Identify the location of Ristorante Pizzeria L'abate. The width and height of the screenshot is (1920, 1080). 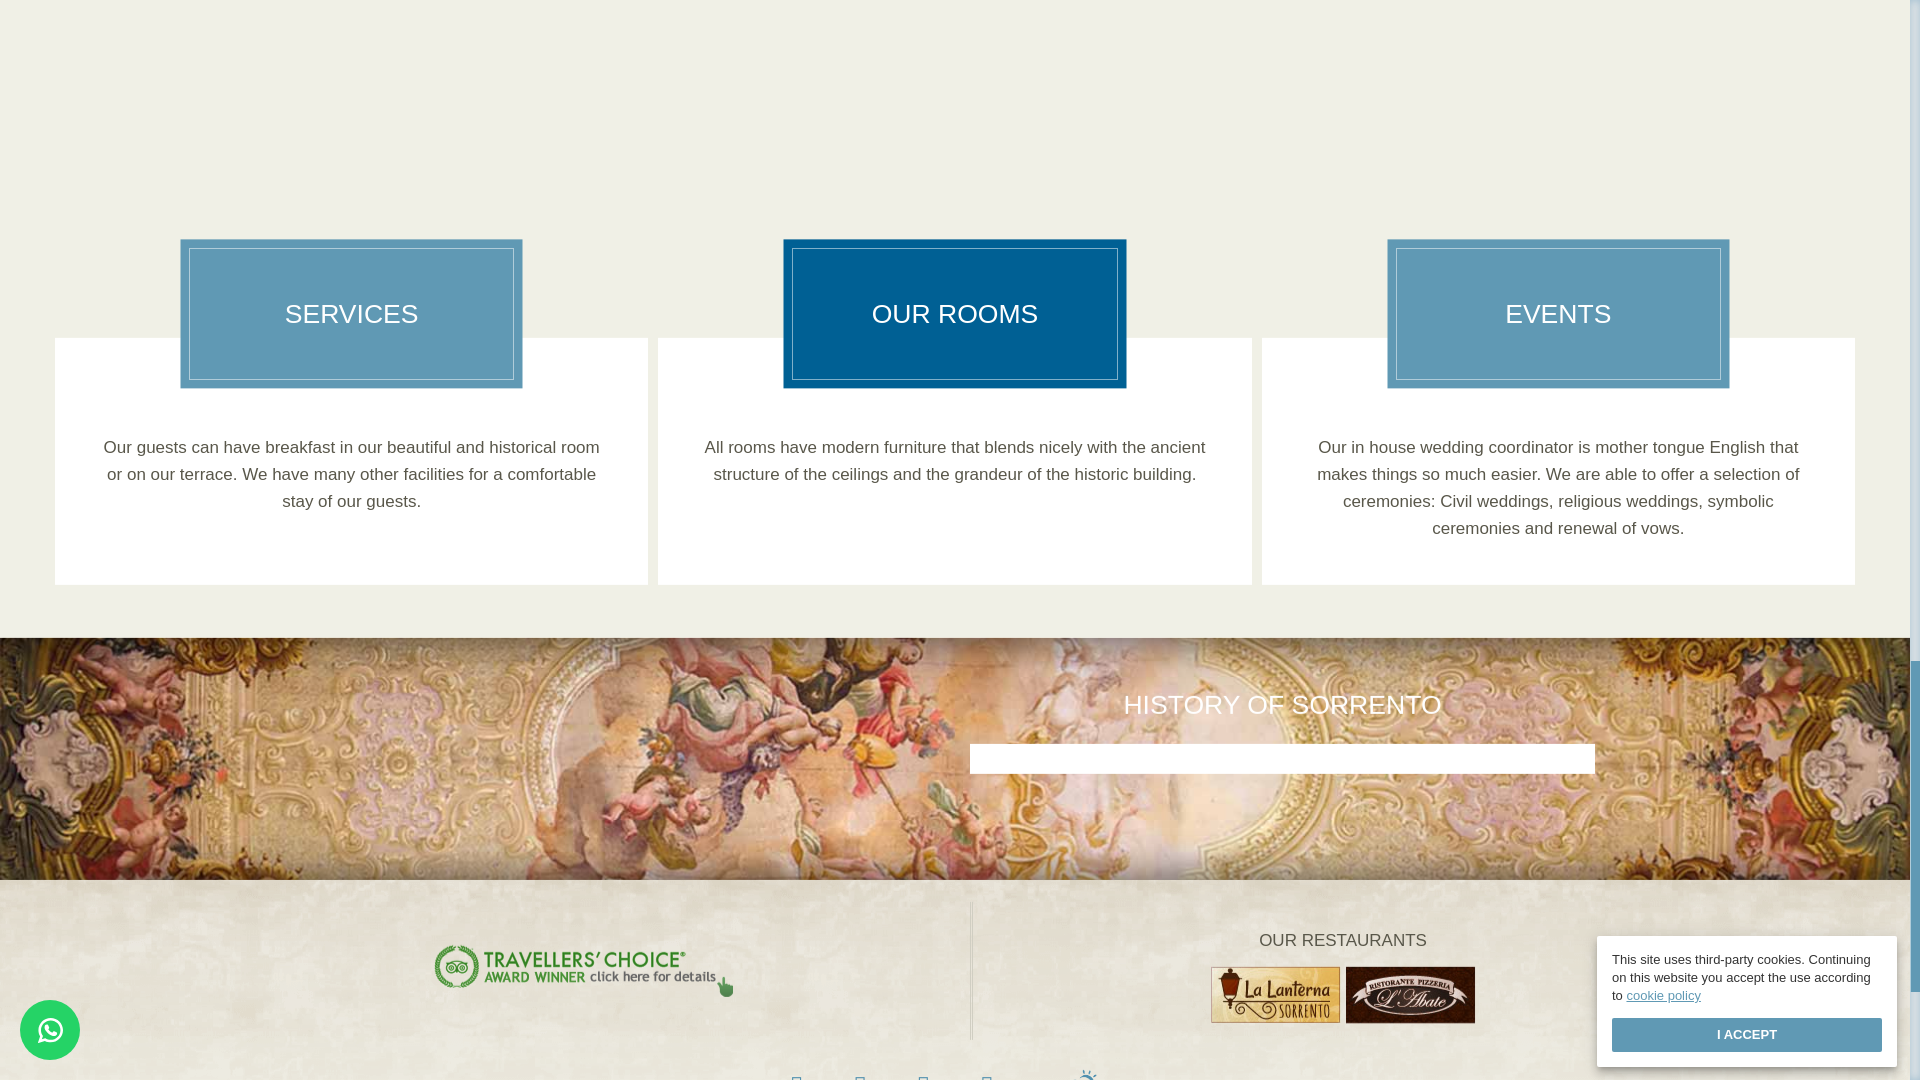
(1410, 993).